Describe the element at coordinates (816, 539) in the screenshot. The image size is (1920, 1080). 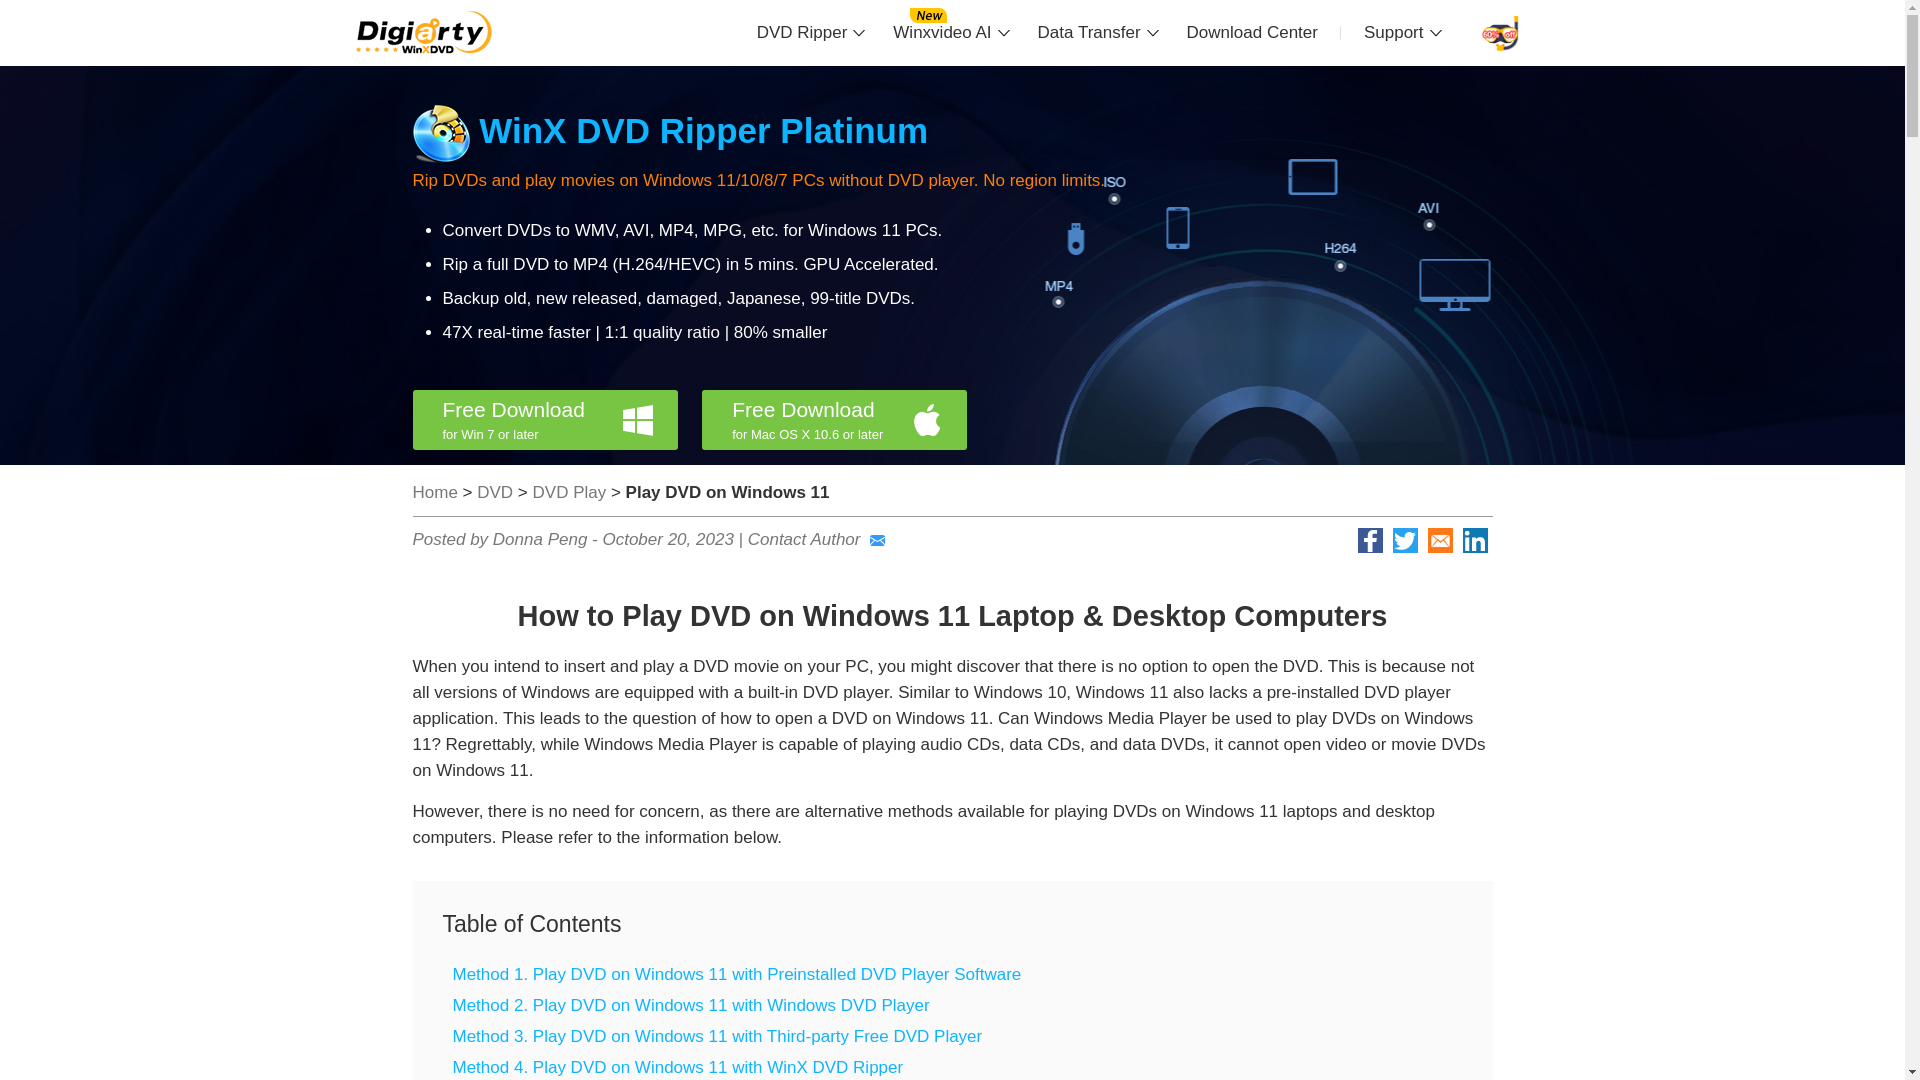
I see `Contact Author` at that location.